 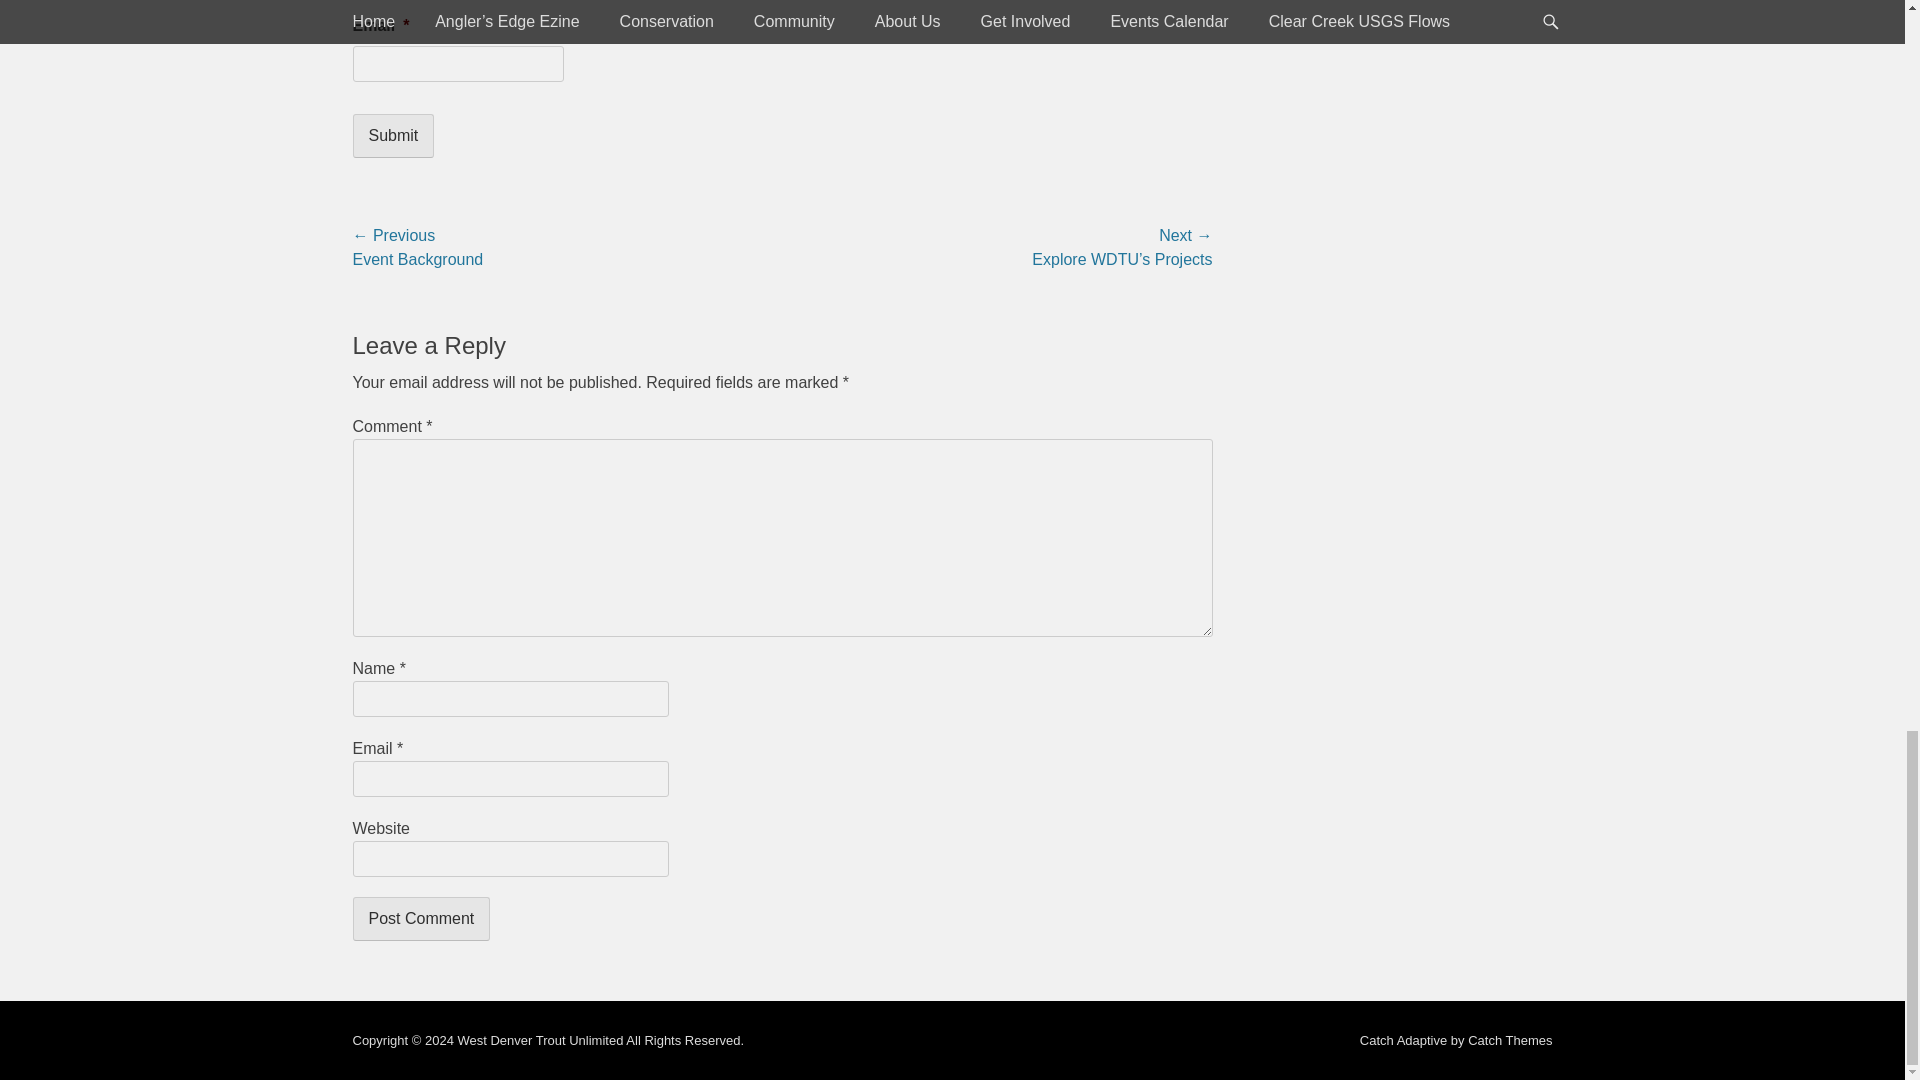 I want to click on Submit, so click(x=392, y=136).